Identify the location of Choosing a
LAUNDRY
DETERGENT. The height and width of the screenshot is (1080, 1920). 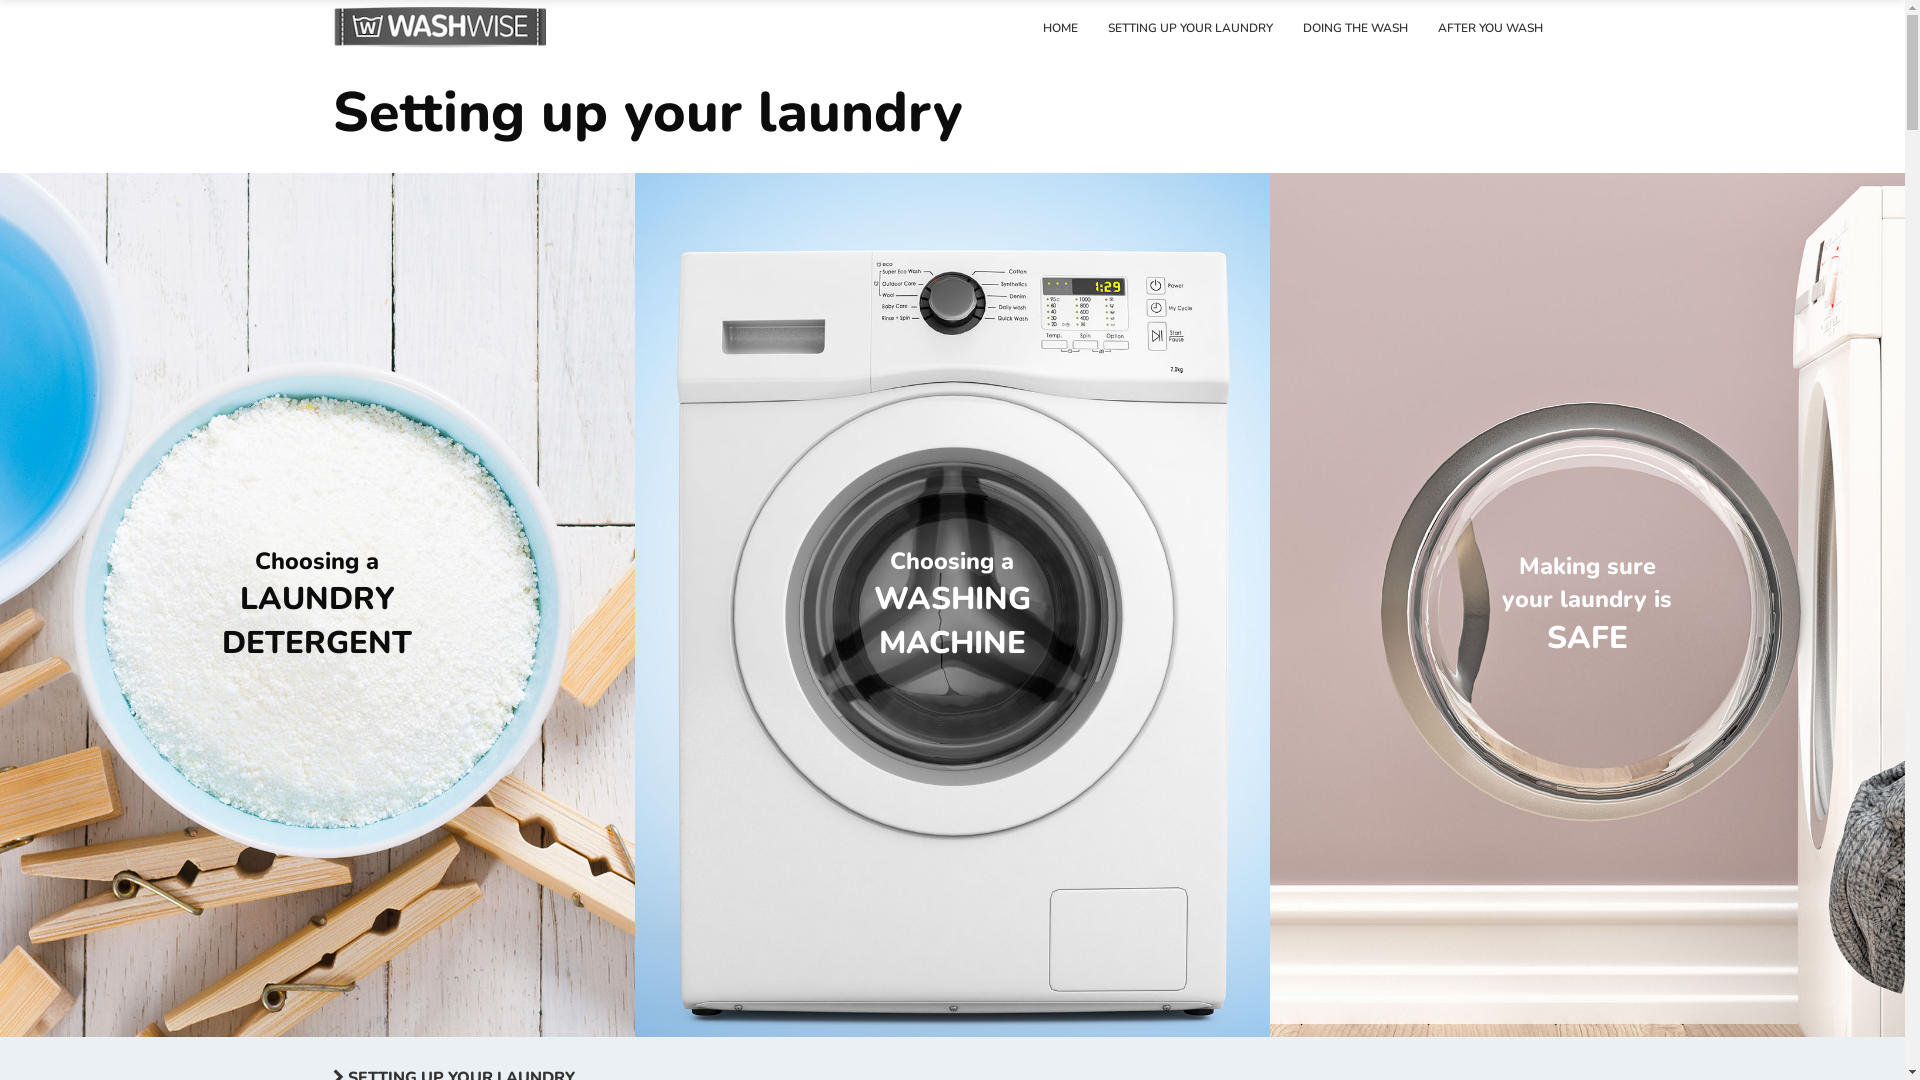
(318, 605).